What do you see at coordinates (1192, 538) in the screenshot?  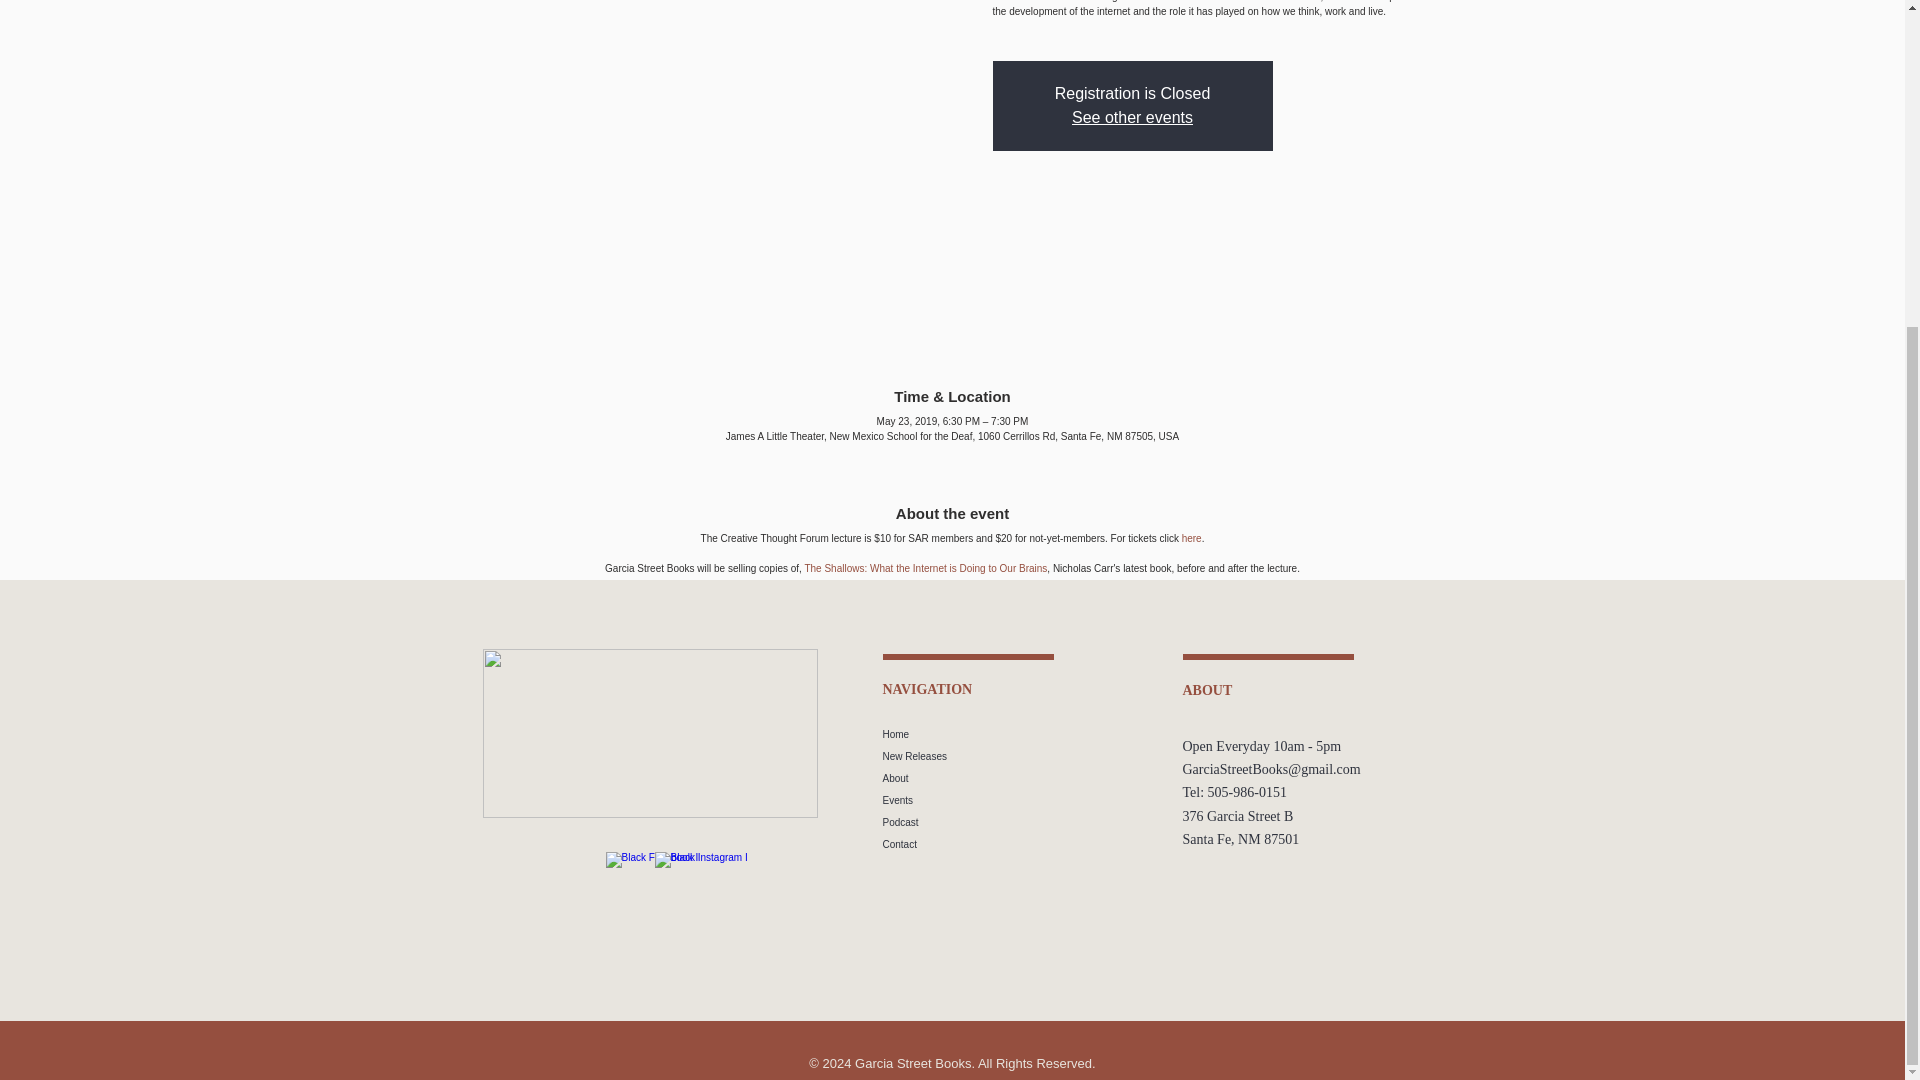 I see `here` at bounding box center [1192, 538].